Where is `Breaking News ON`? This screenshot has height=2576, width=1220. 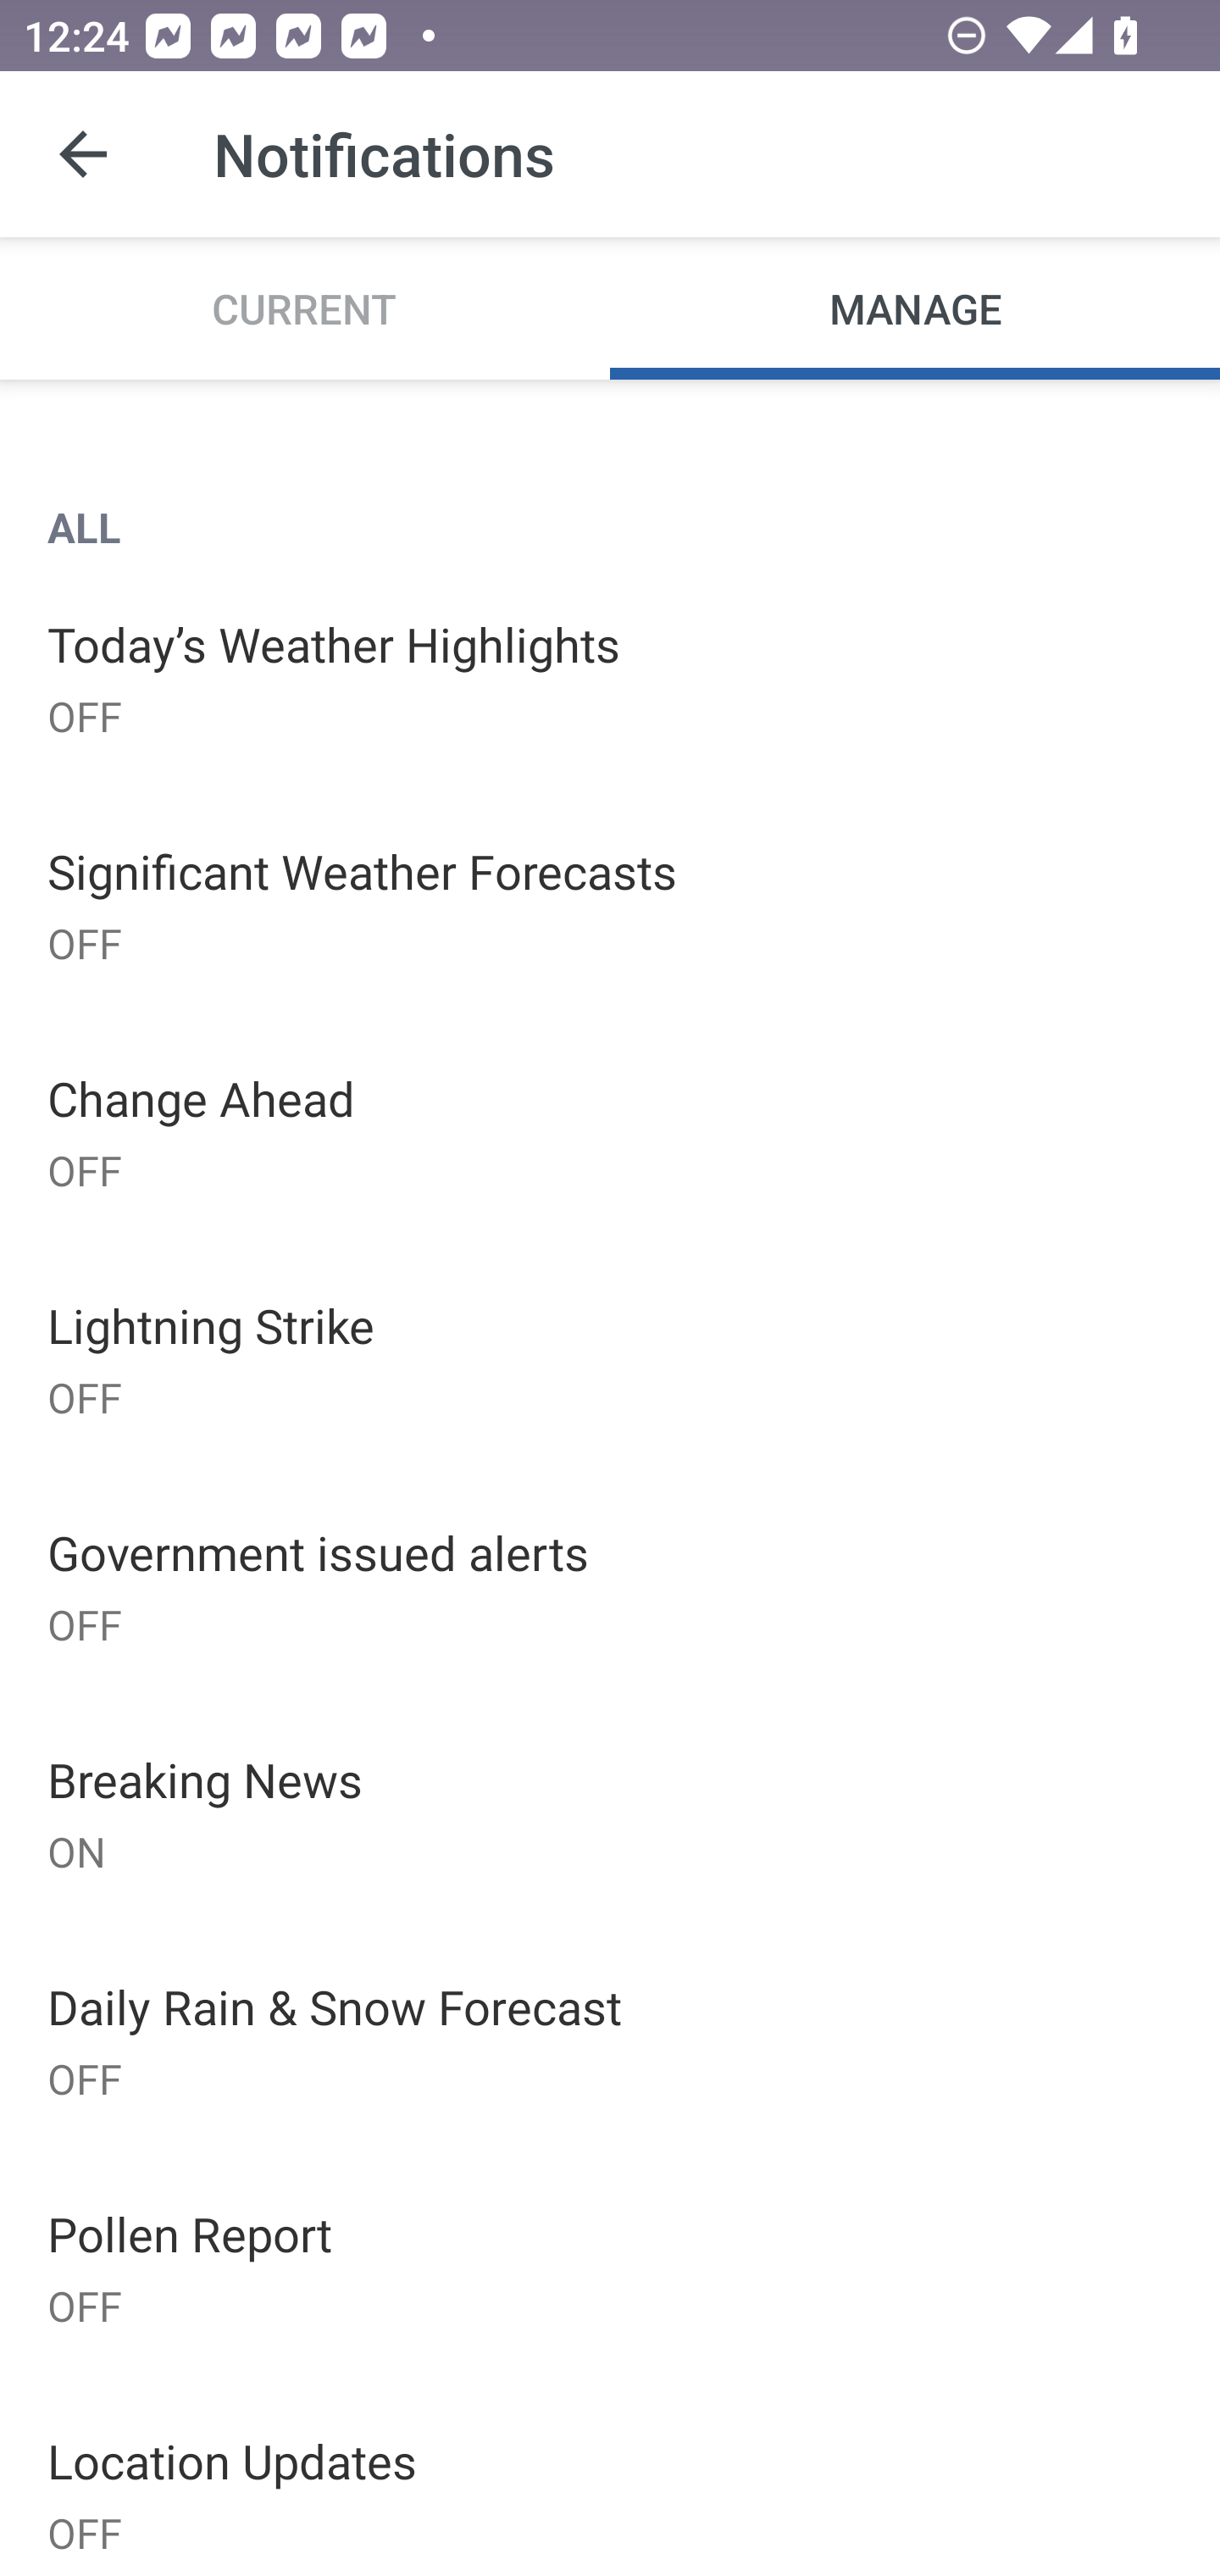 Breaking News ON is located at coordinates (610, 1813).